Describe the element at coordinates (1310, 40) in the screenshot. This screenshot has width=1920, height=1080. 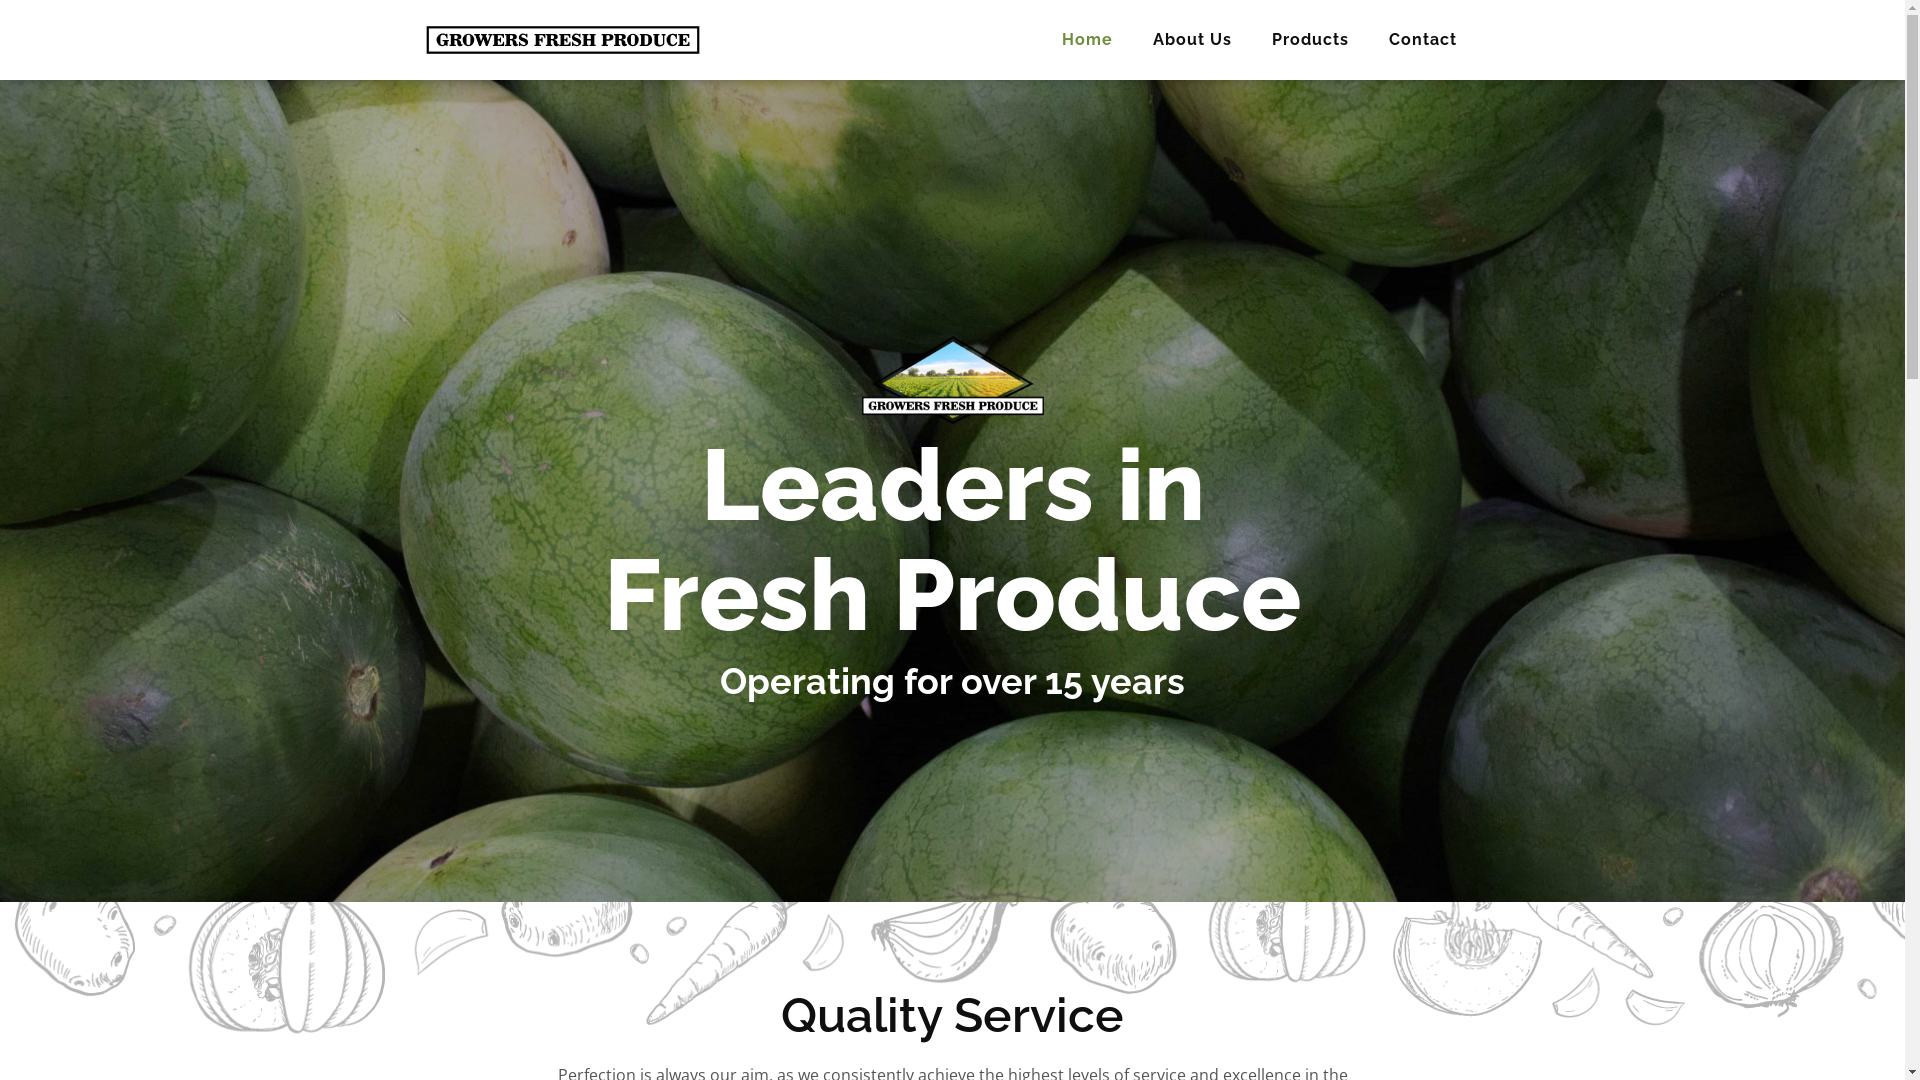
I see `Products` at that location.